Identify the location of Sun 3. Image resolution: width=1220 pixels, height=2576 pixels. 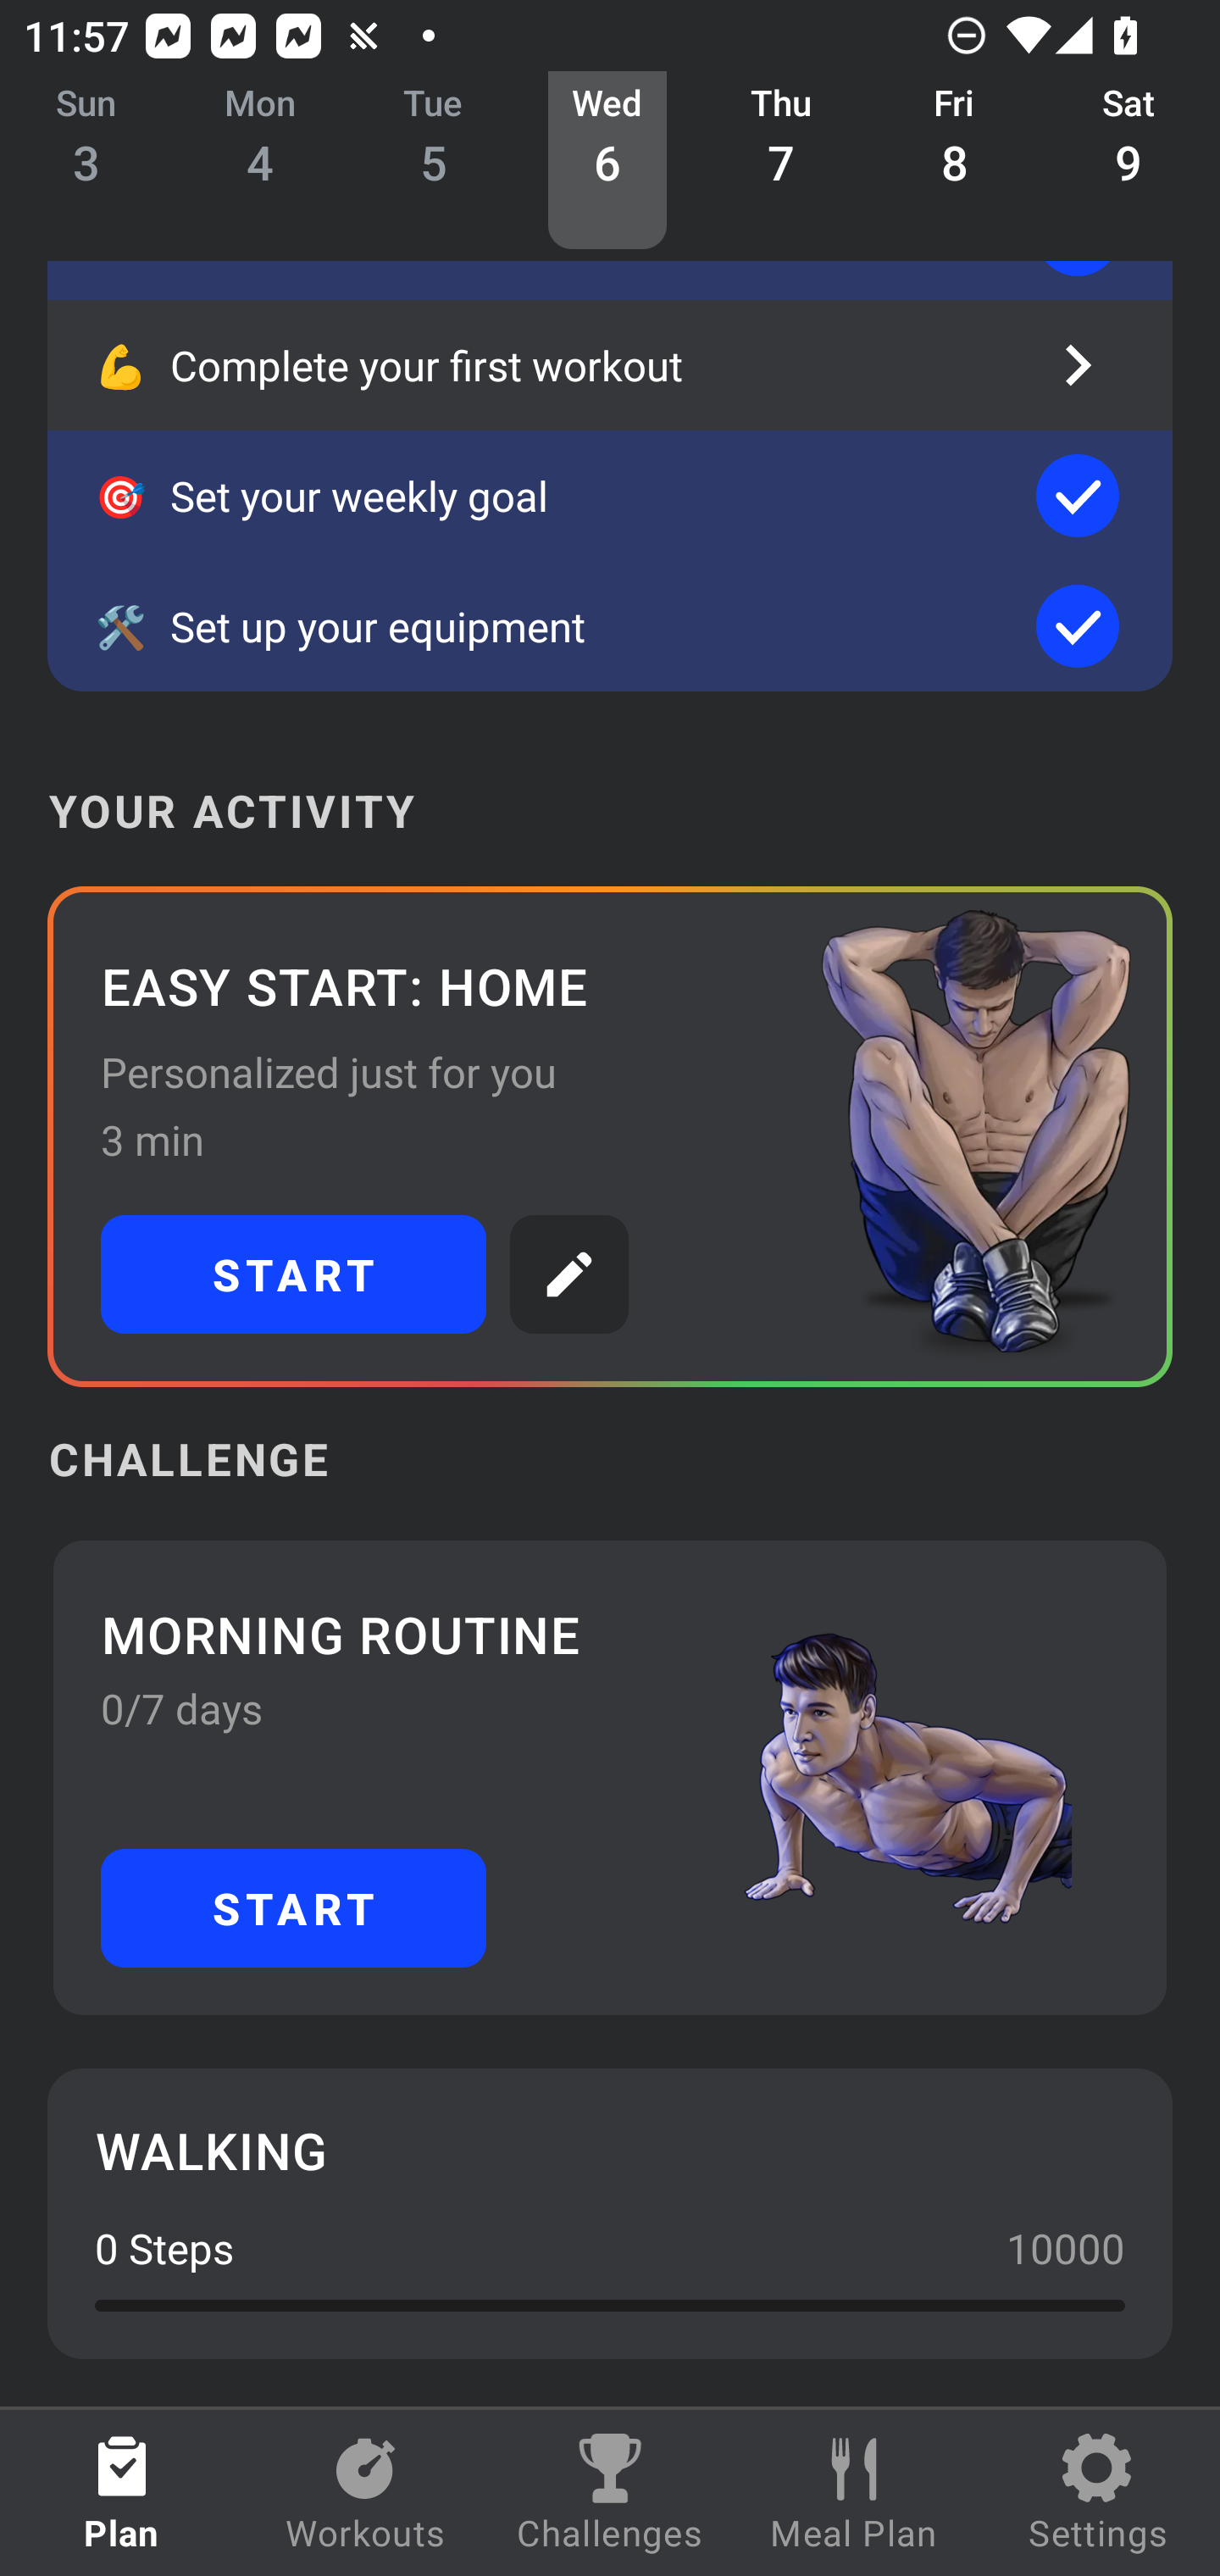
(86, 161).